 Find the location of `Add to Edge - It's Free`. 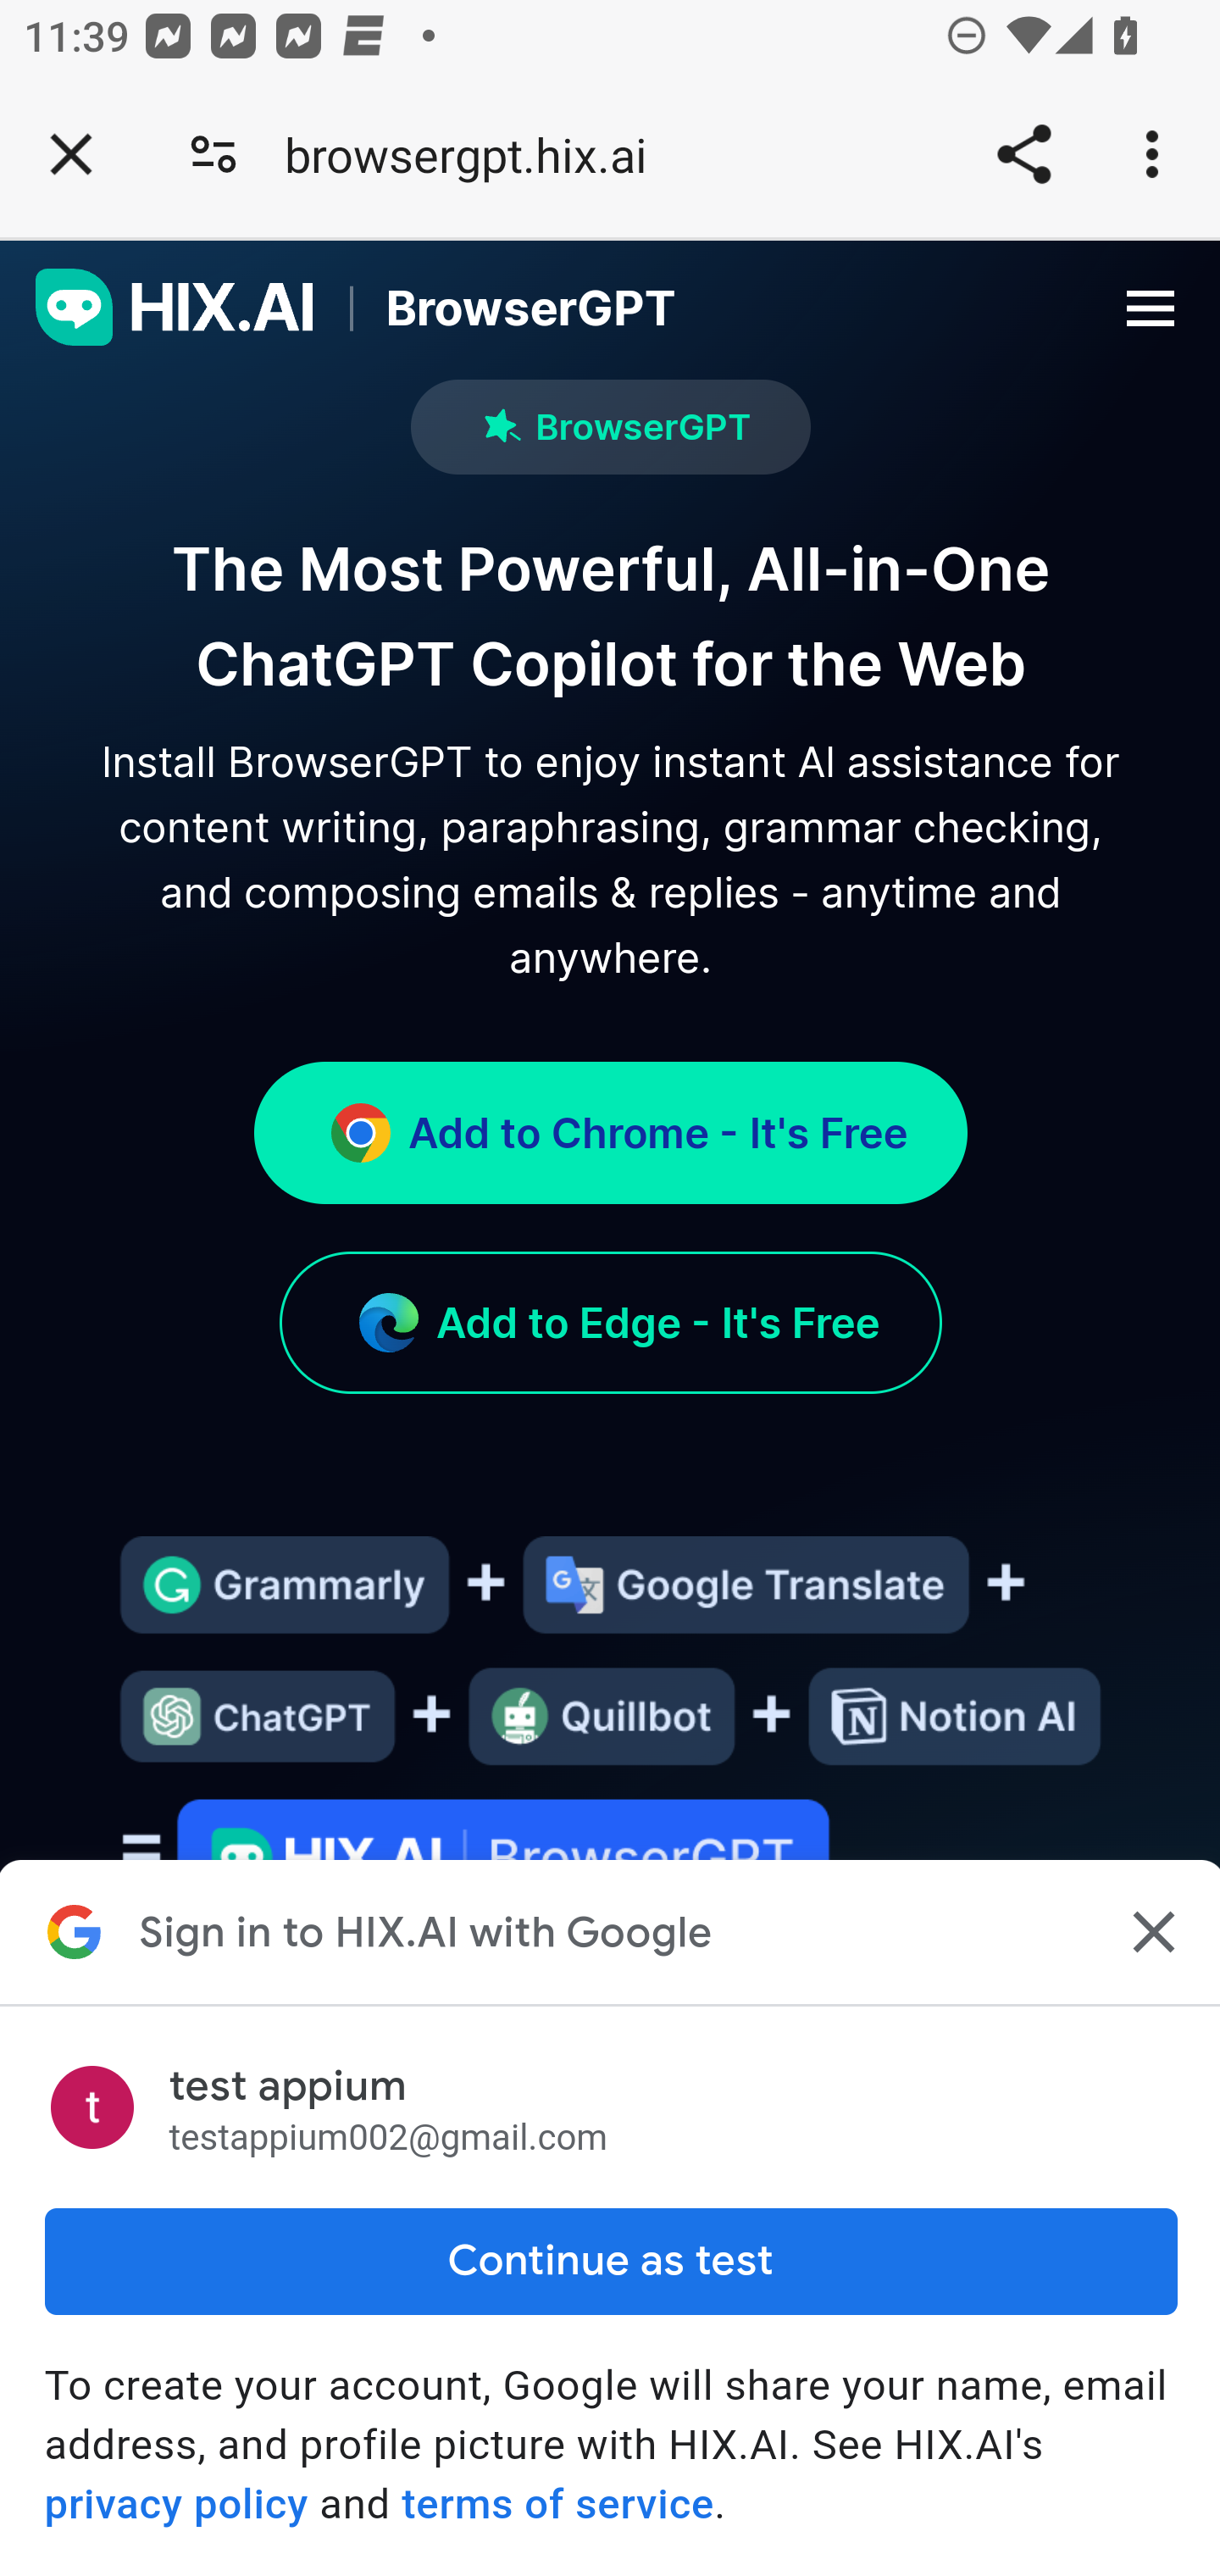

Add to Edge - It's Free is located at coordinates (610, 1324).